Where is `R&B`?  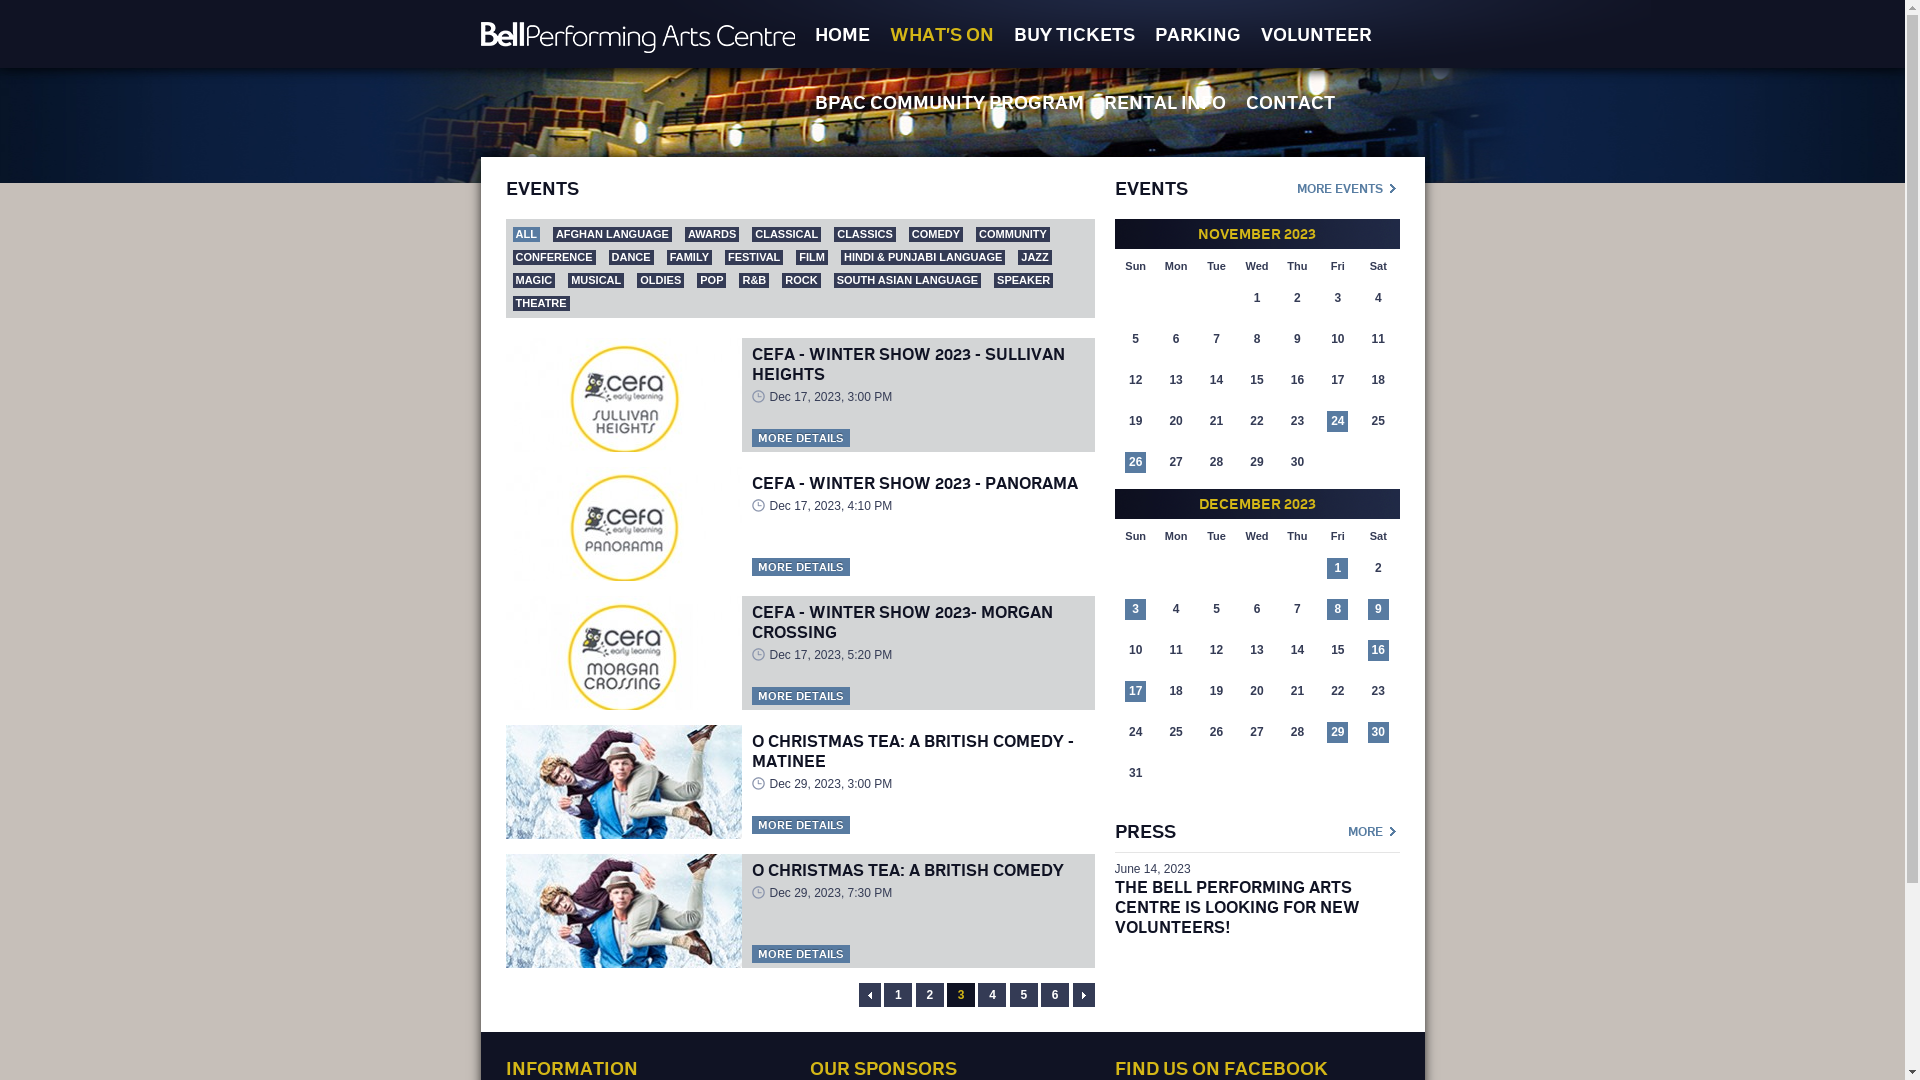 R&B is located at coordinates (754, 280).